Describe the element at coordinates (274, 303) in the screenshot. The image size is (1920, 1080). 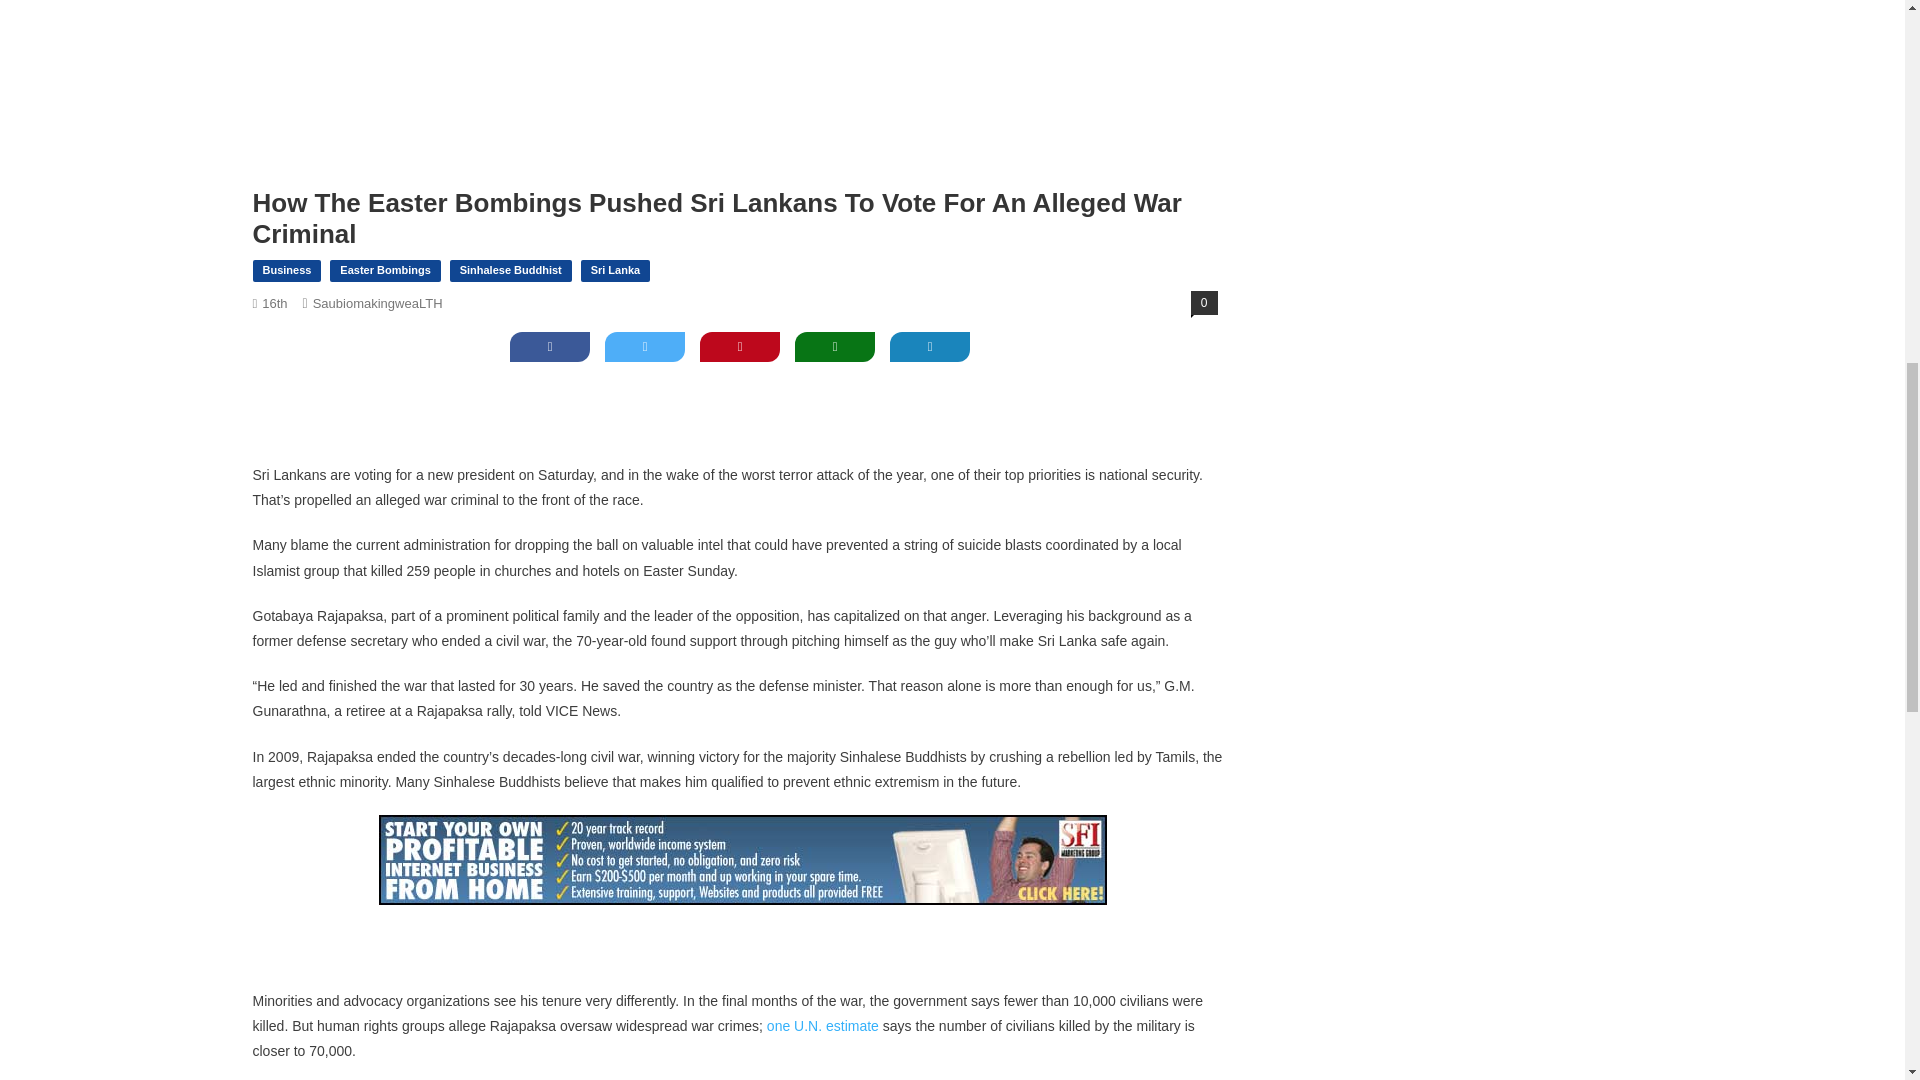
I see `16th` at that location.